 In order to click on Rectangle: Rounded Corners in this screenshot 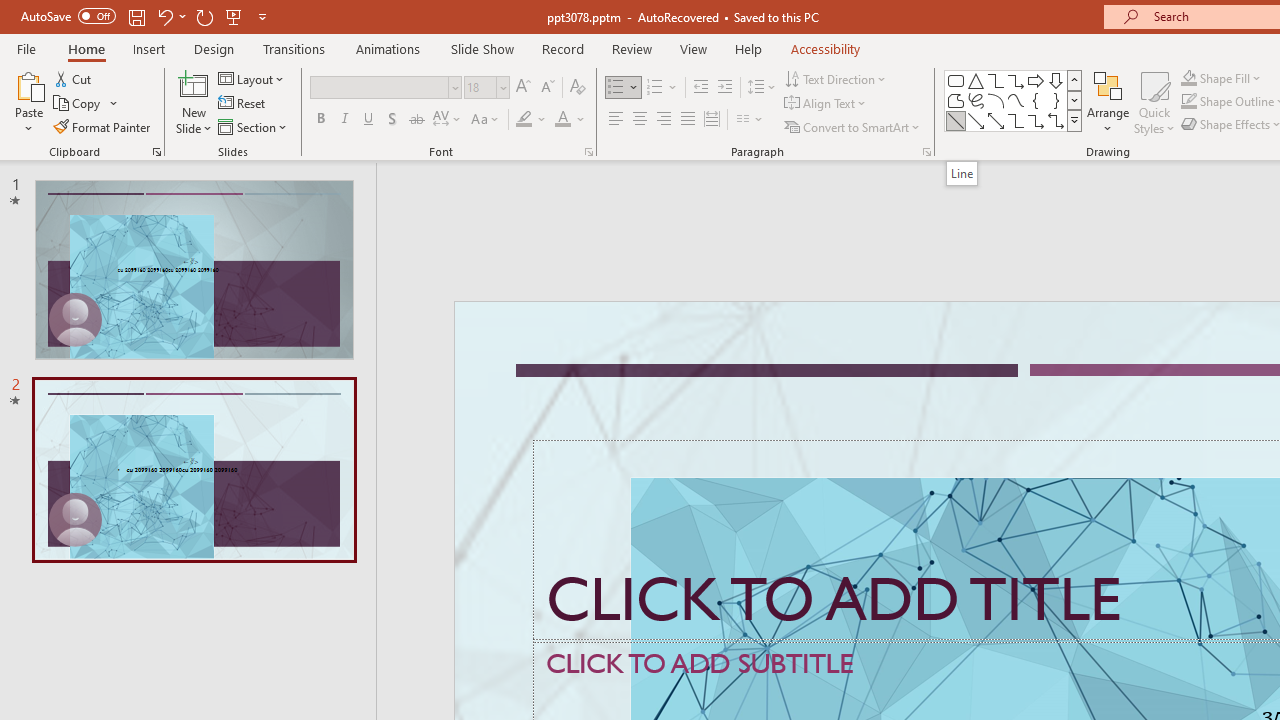, I will do `click(956, 80)`.